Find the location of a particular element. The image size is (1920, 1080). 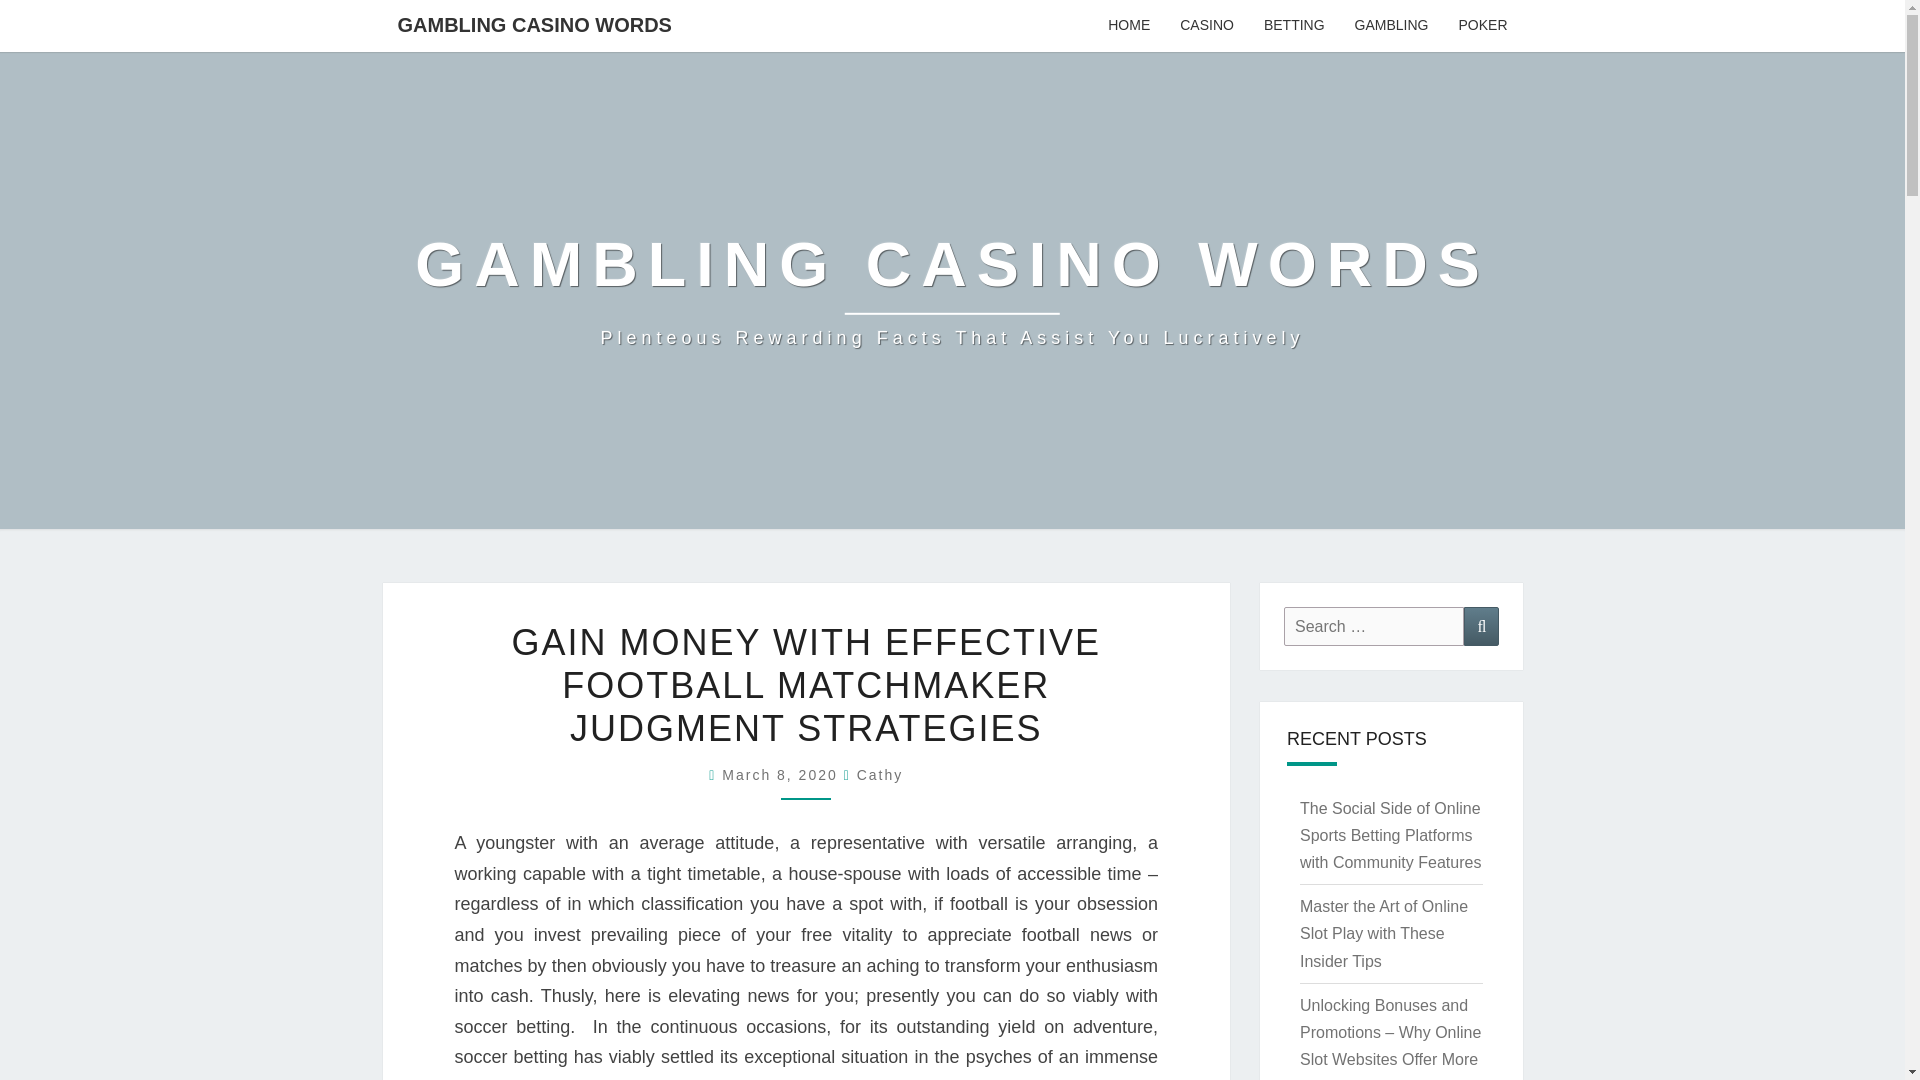

GAMBLING CASINO WORDS is located at coordinates (534, 24).